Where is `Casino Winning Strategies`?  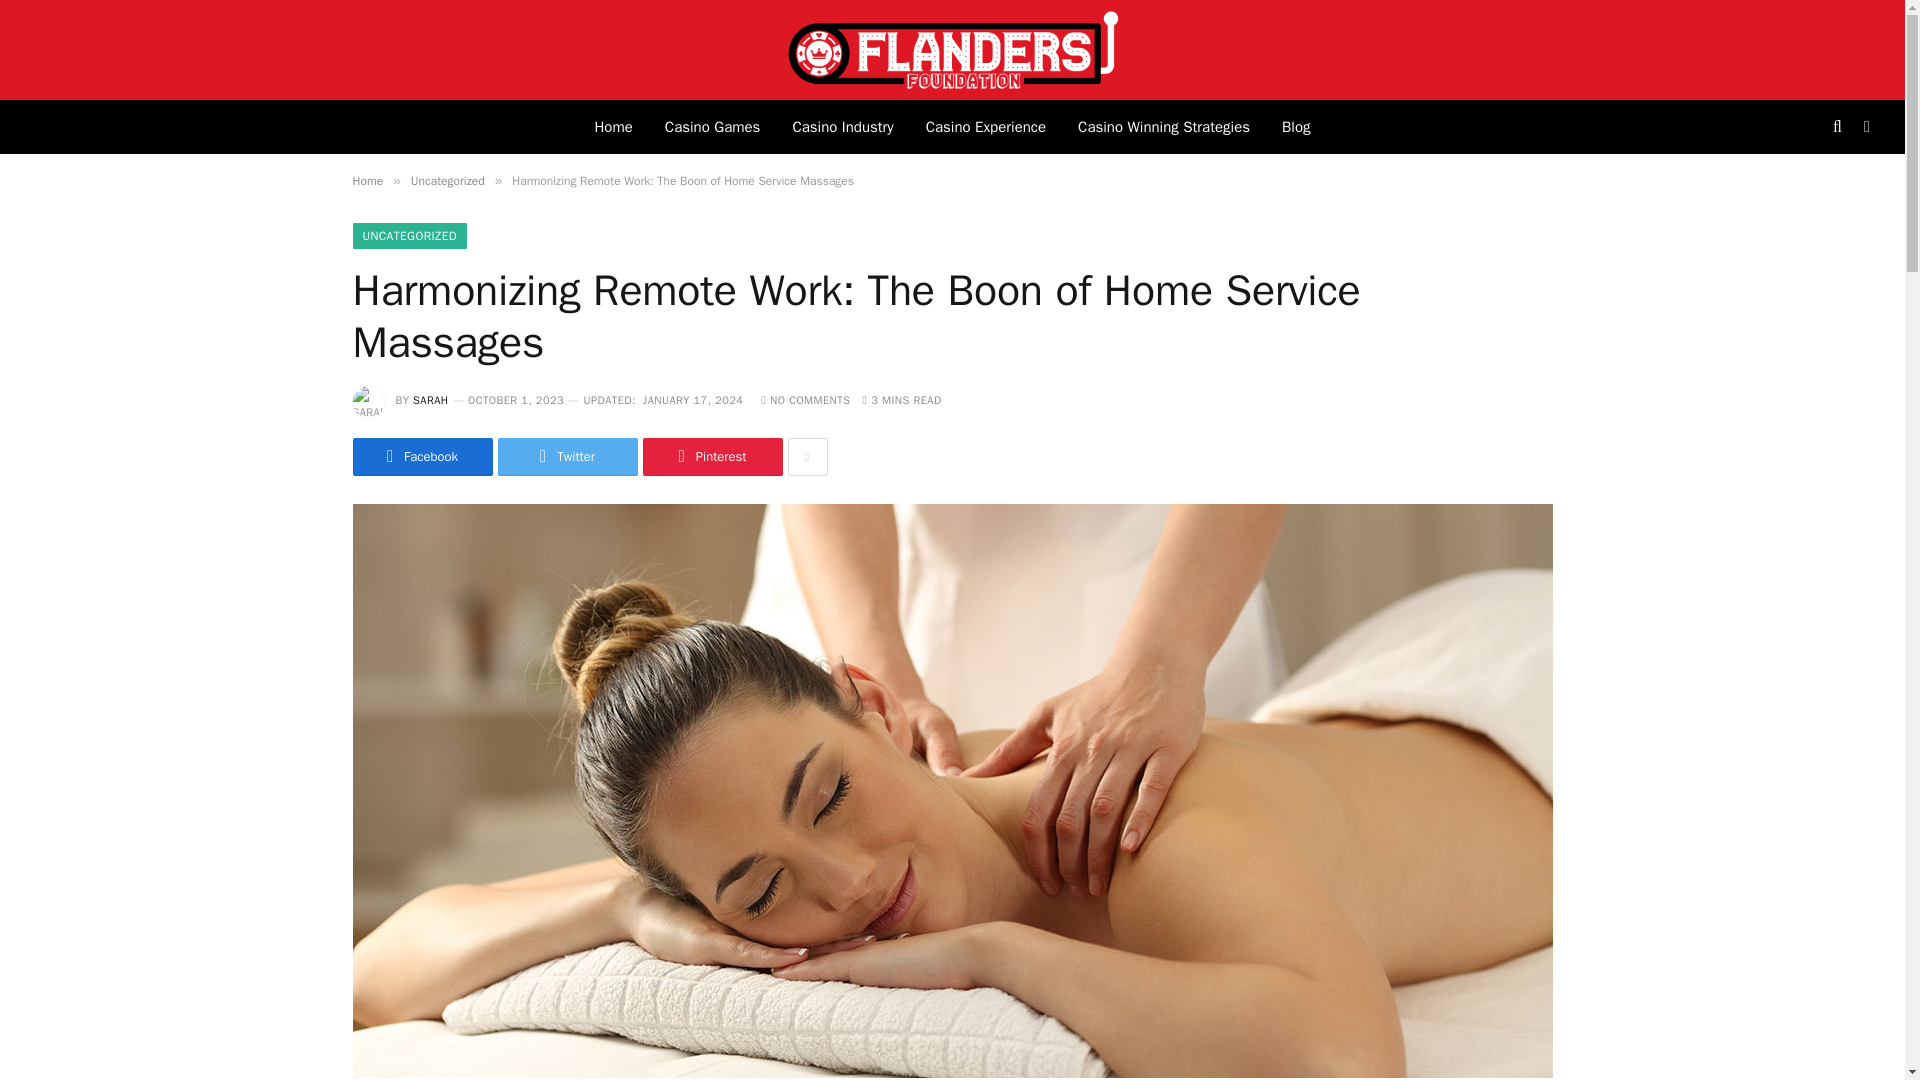
Casino Winning Strategies is located at coordinates (1163, 127).